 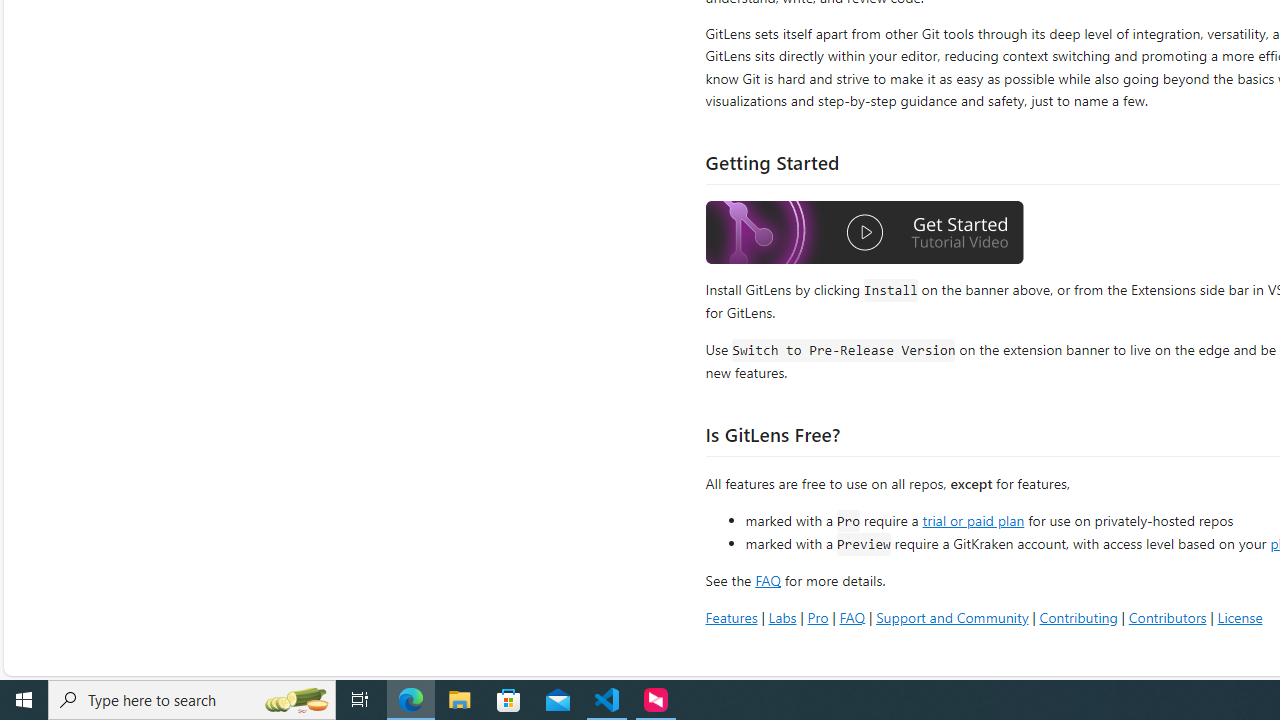 What do you see at coordinates (782, 616) in the screenshot?
I see `Labs` at bounding box center [782, 616].